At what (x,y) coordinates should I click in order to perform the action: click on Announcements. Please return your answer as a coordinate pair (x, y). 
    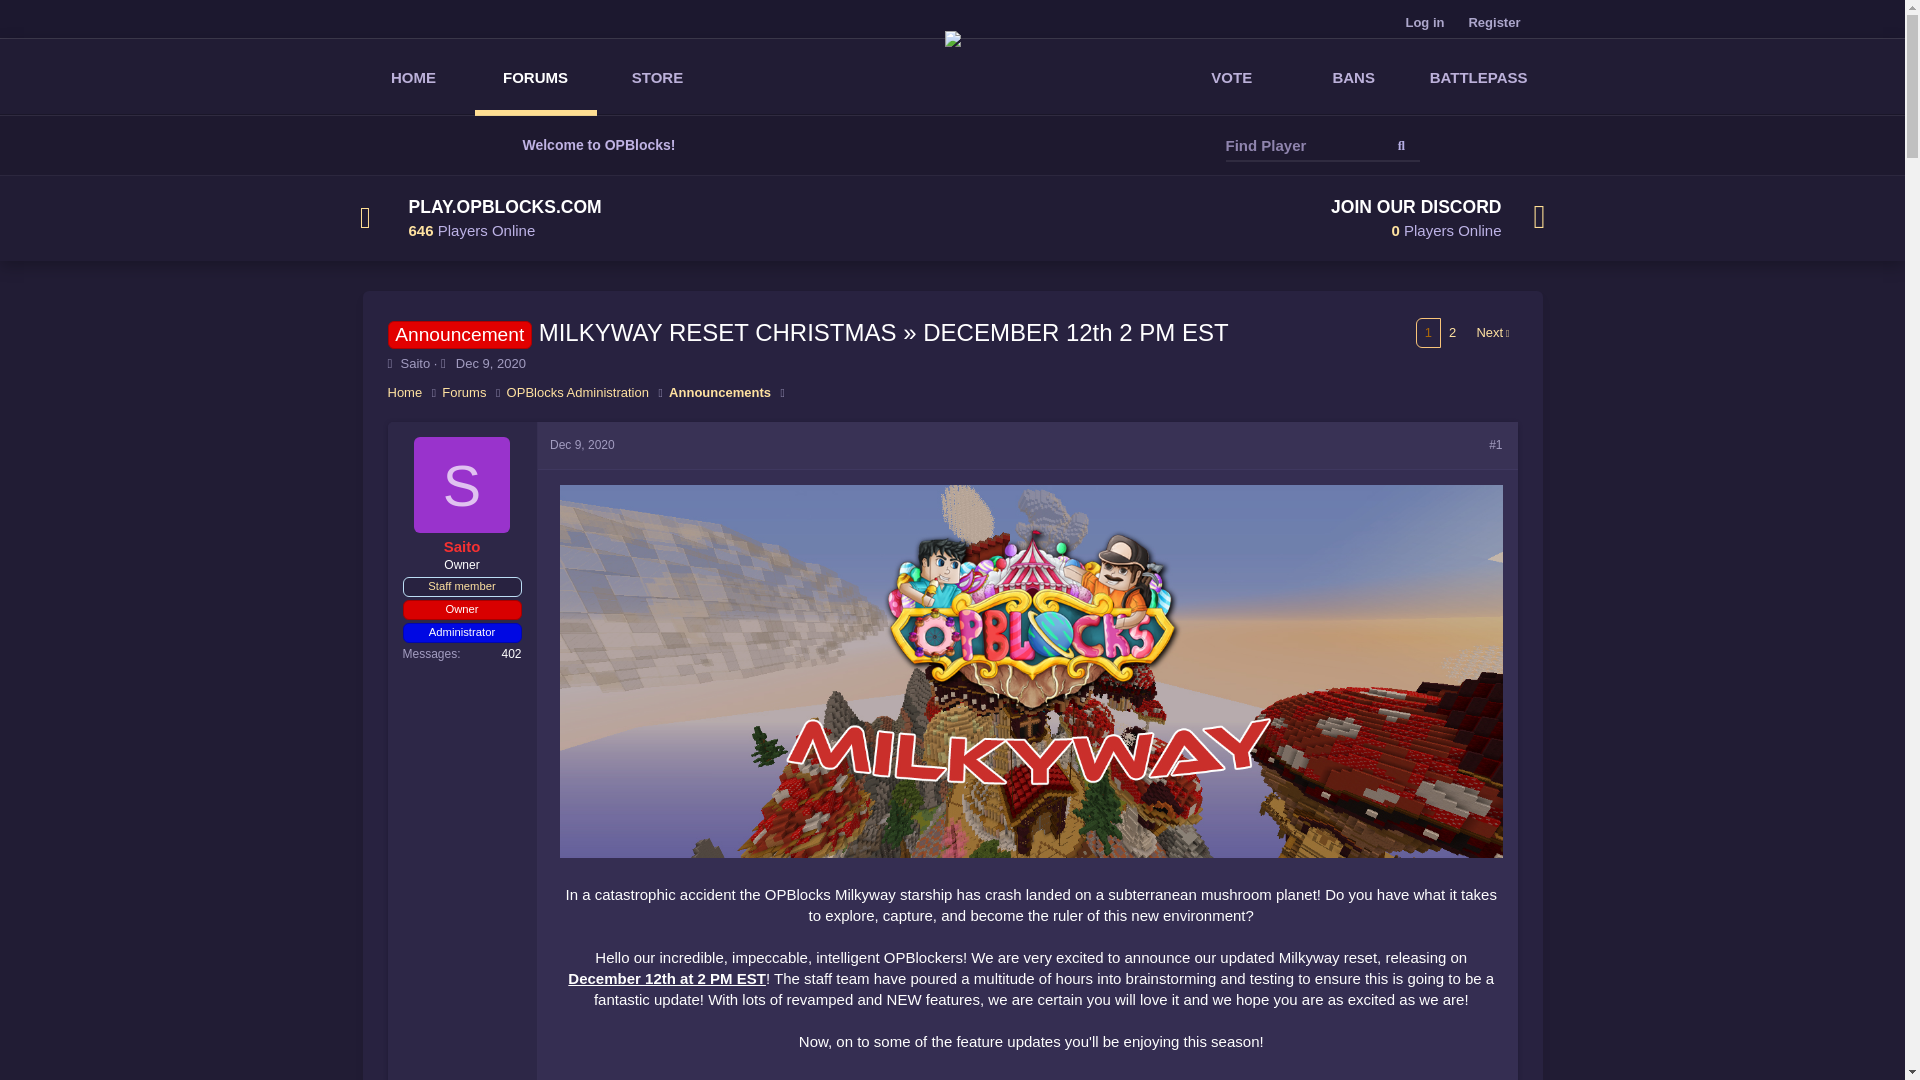
    Looking at the image, I should click on (656, 76).